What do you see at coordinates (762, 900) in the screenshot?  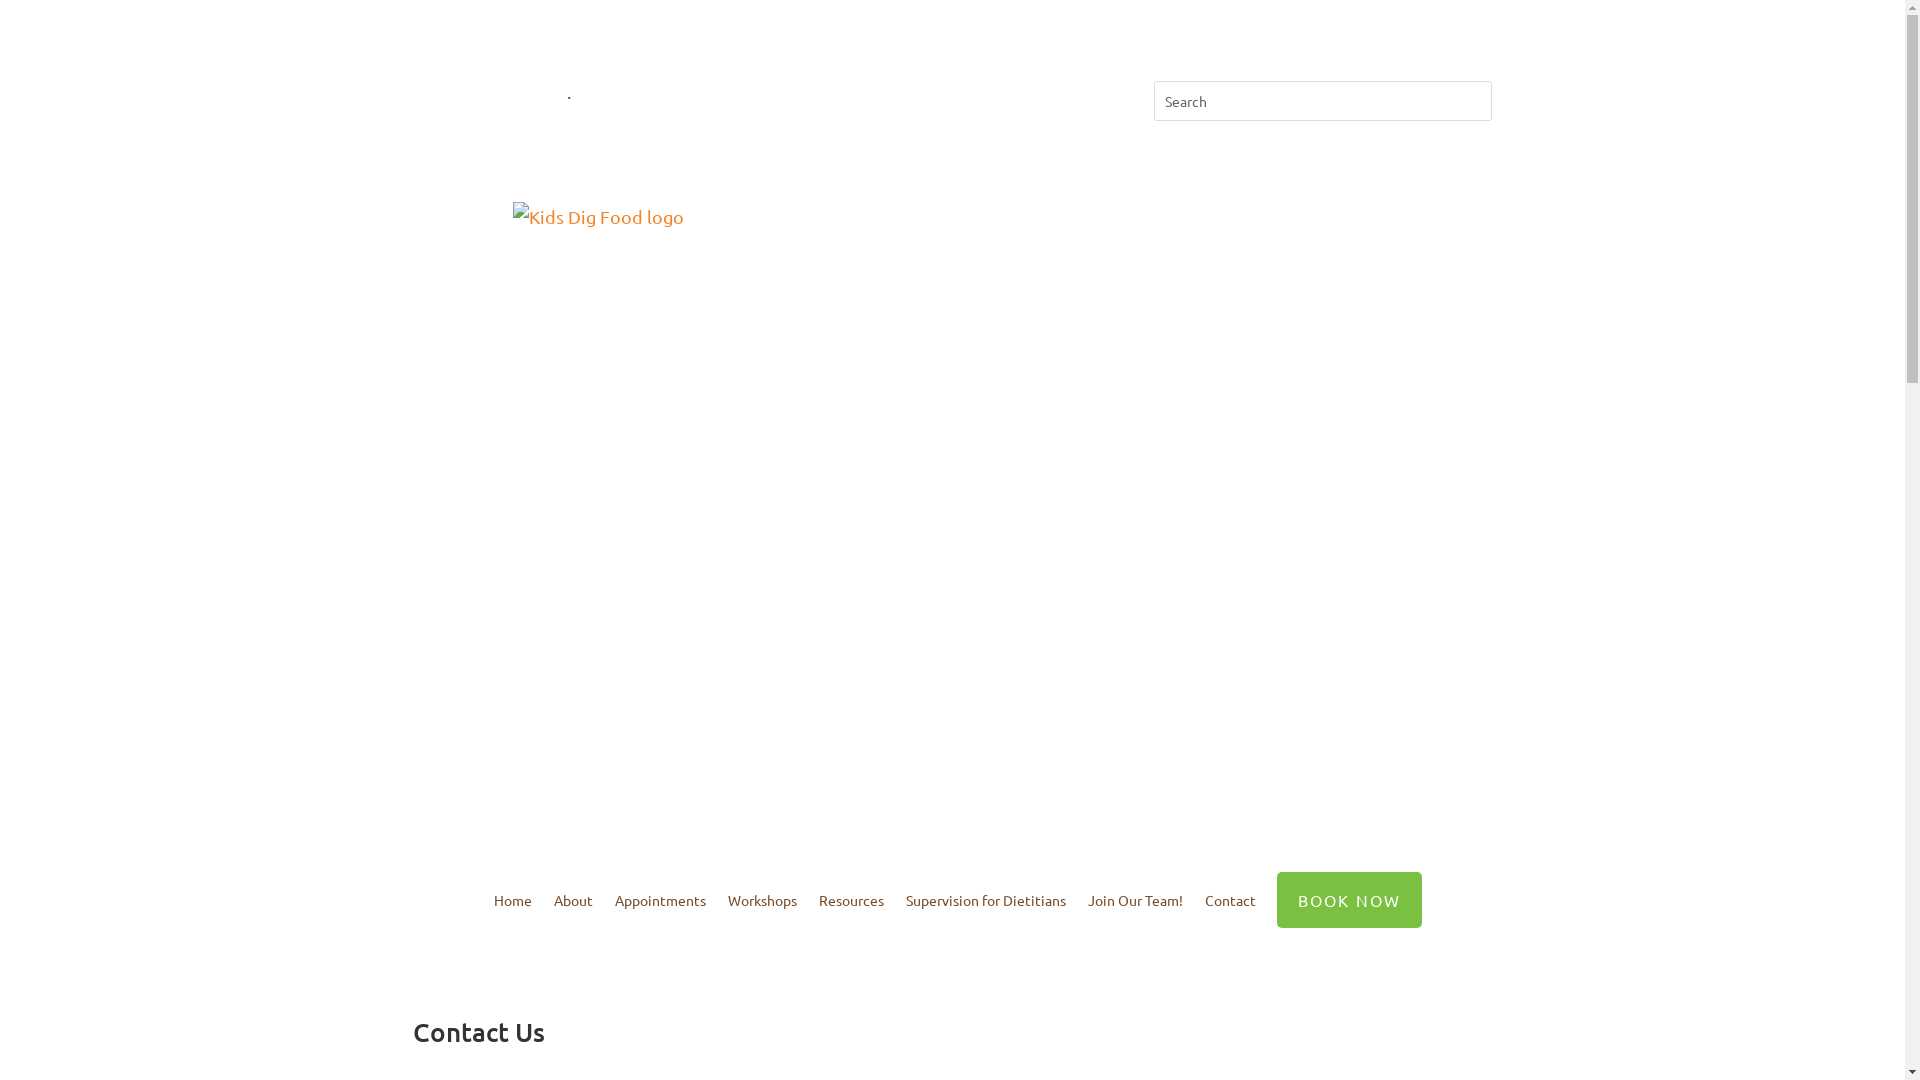 I see `Workshops` at bounding box center [762, 900].